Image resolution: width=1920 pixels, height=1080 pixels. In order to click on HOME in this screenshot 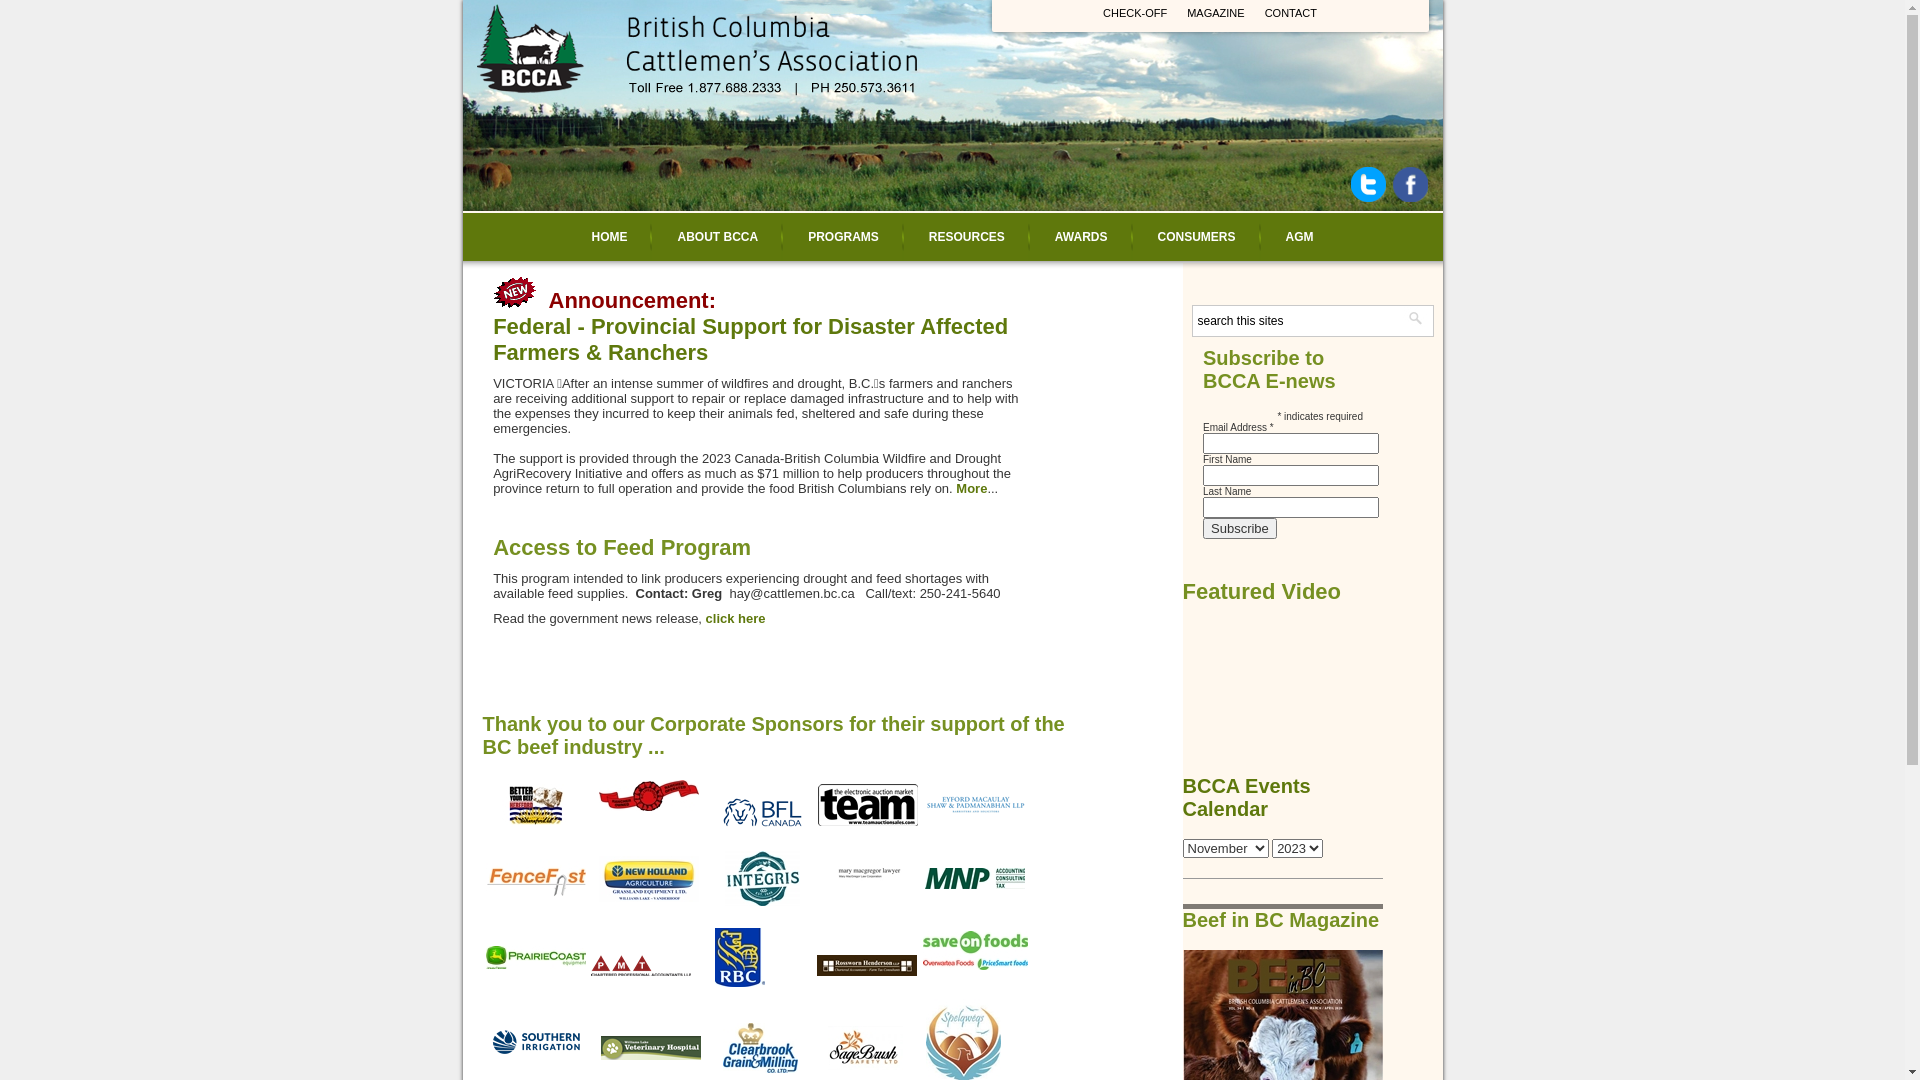, I will do `click(609, 237)`.